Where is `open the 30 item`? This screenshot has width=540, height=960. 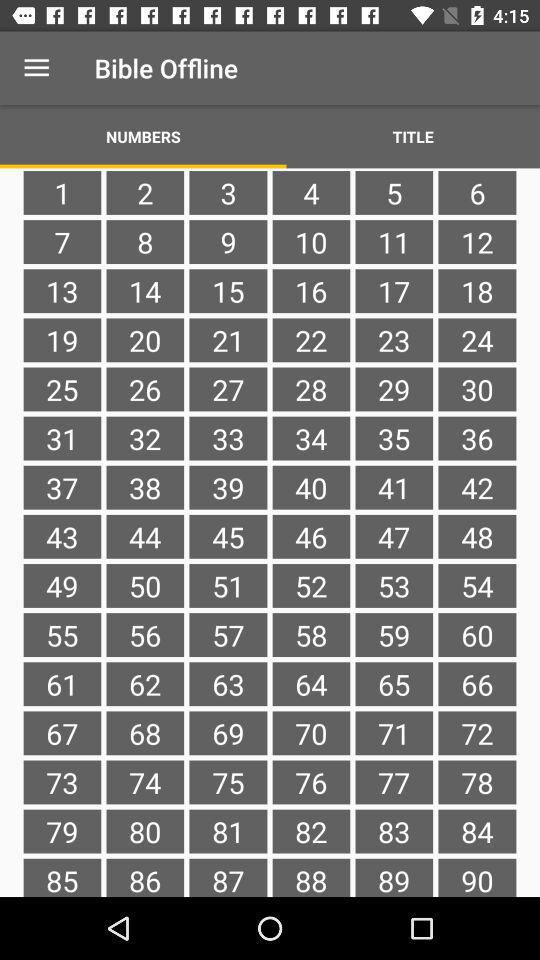 open the 30 item is located at coordinates (477, 389).